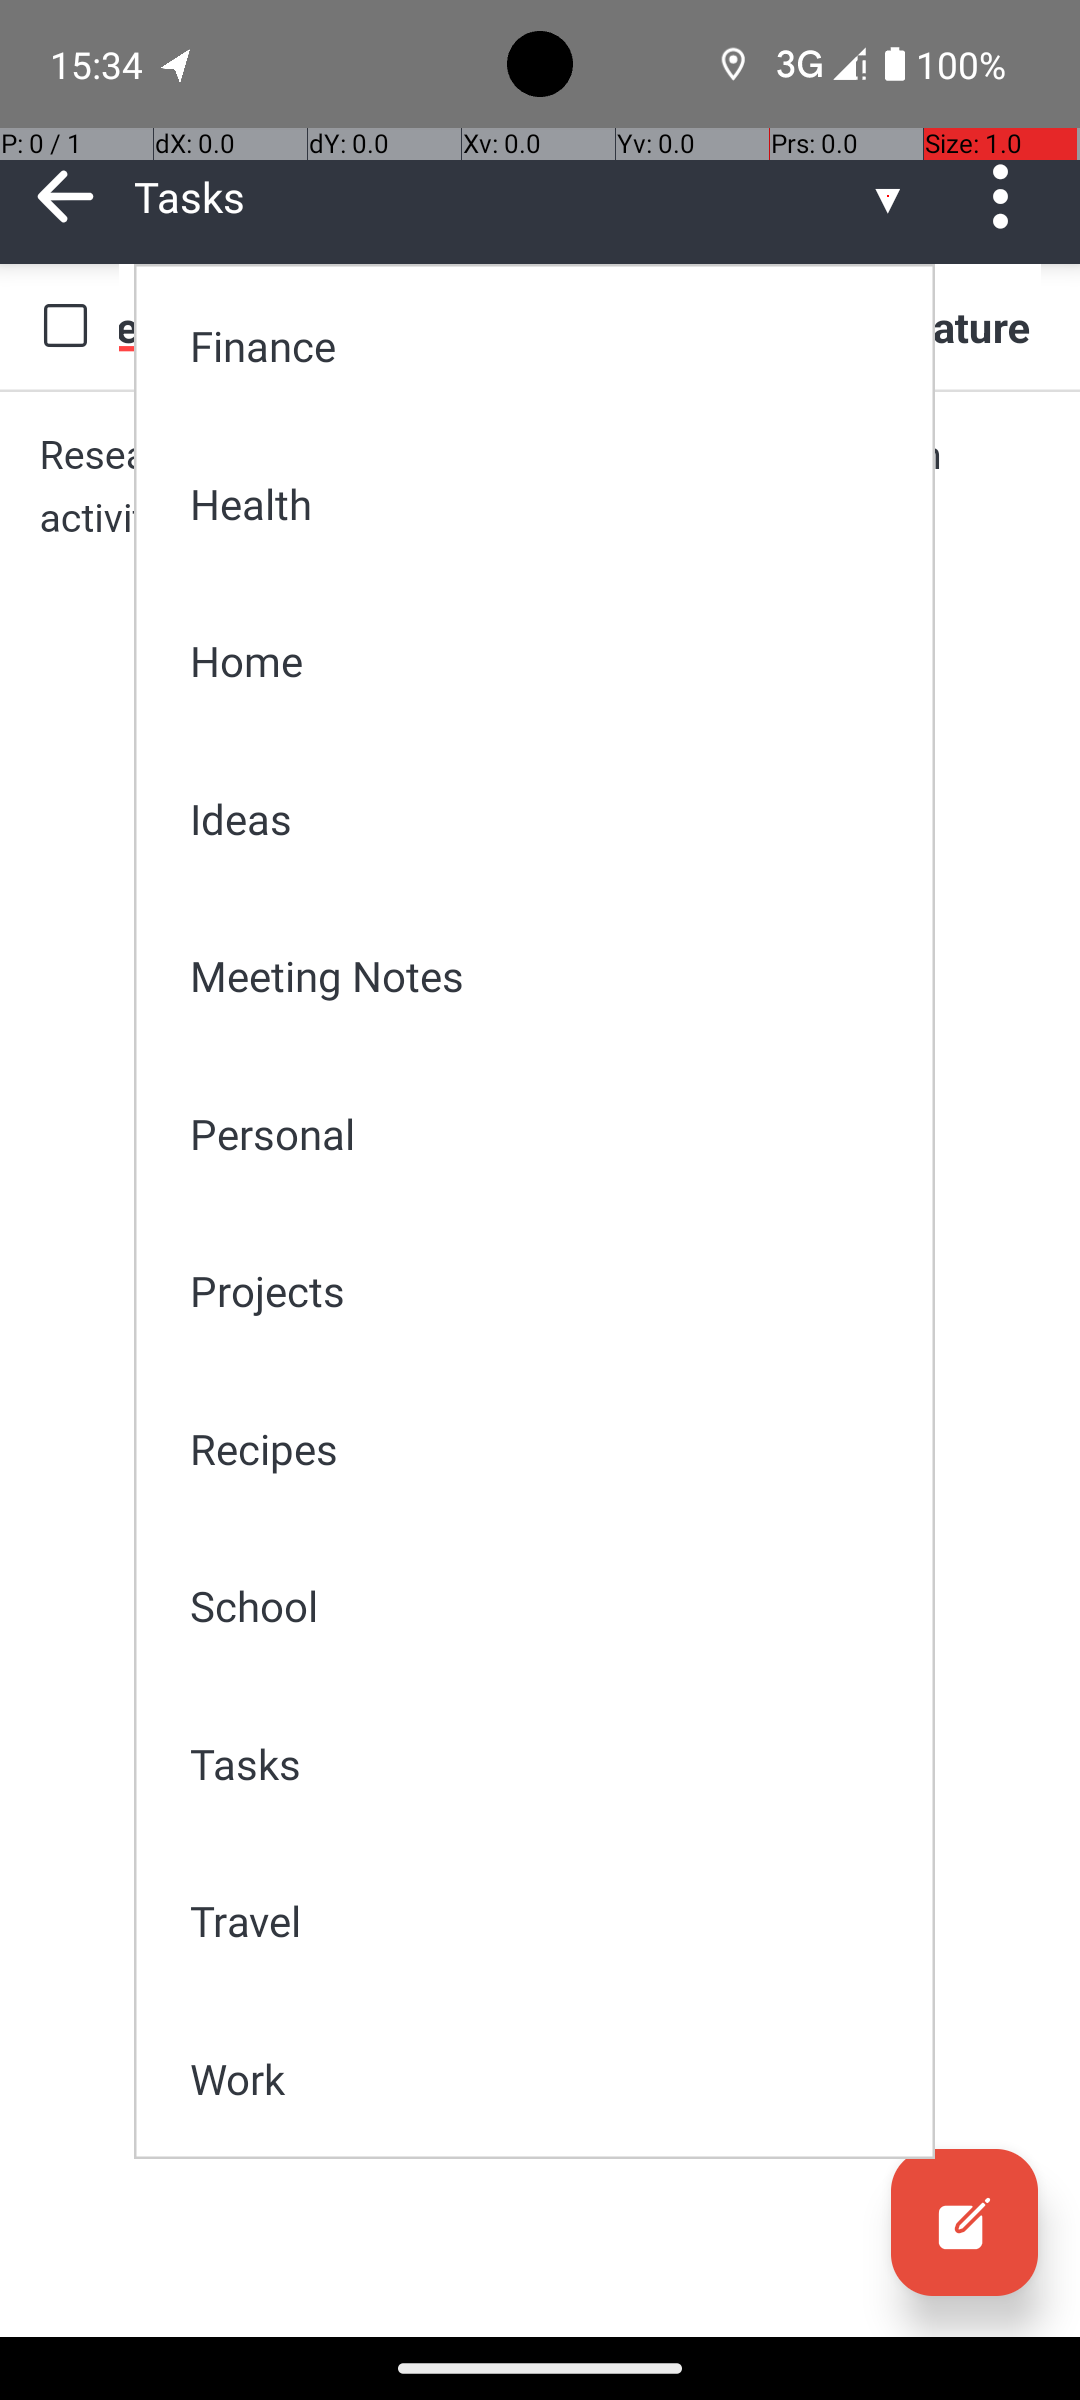  Describe the element at coordinates (548, 1448) in the screenshot. I see `Recipes` at that location.